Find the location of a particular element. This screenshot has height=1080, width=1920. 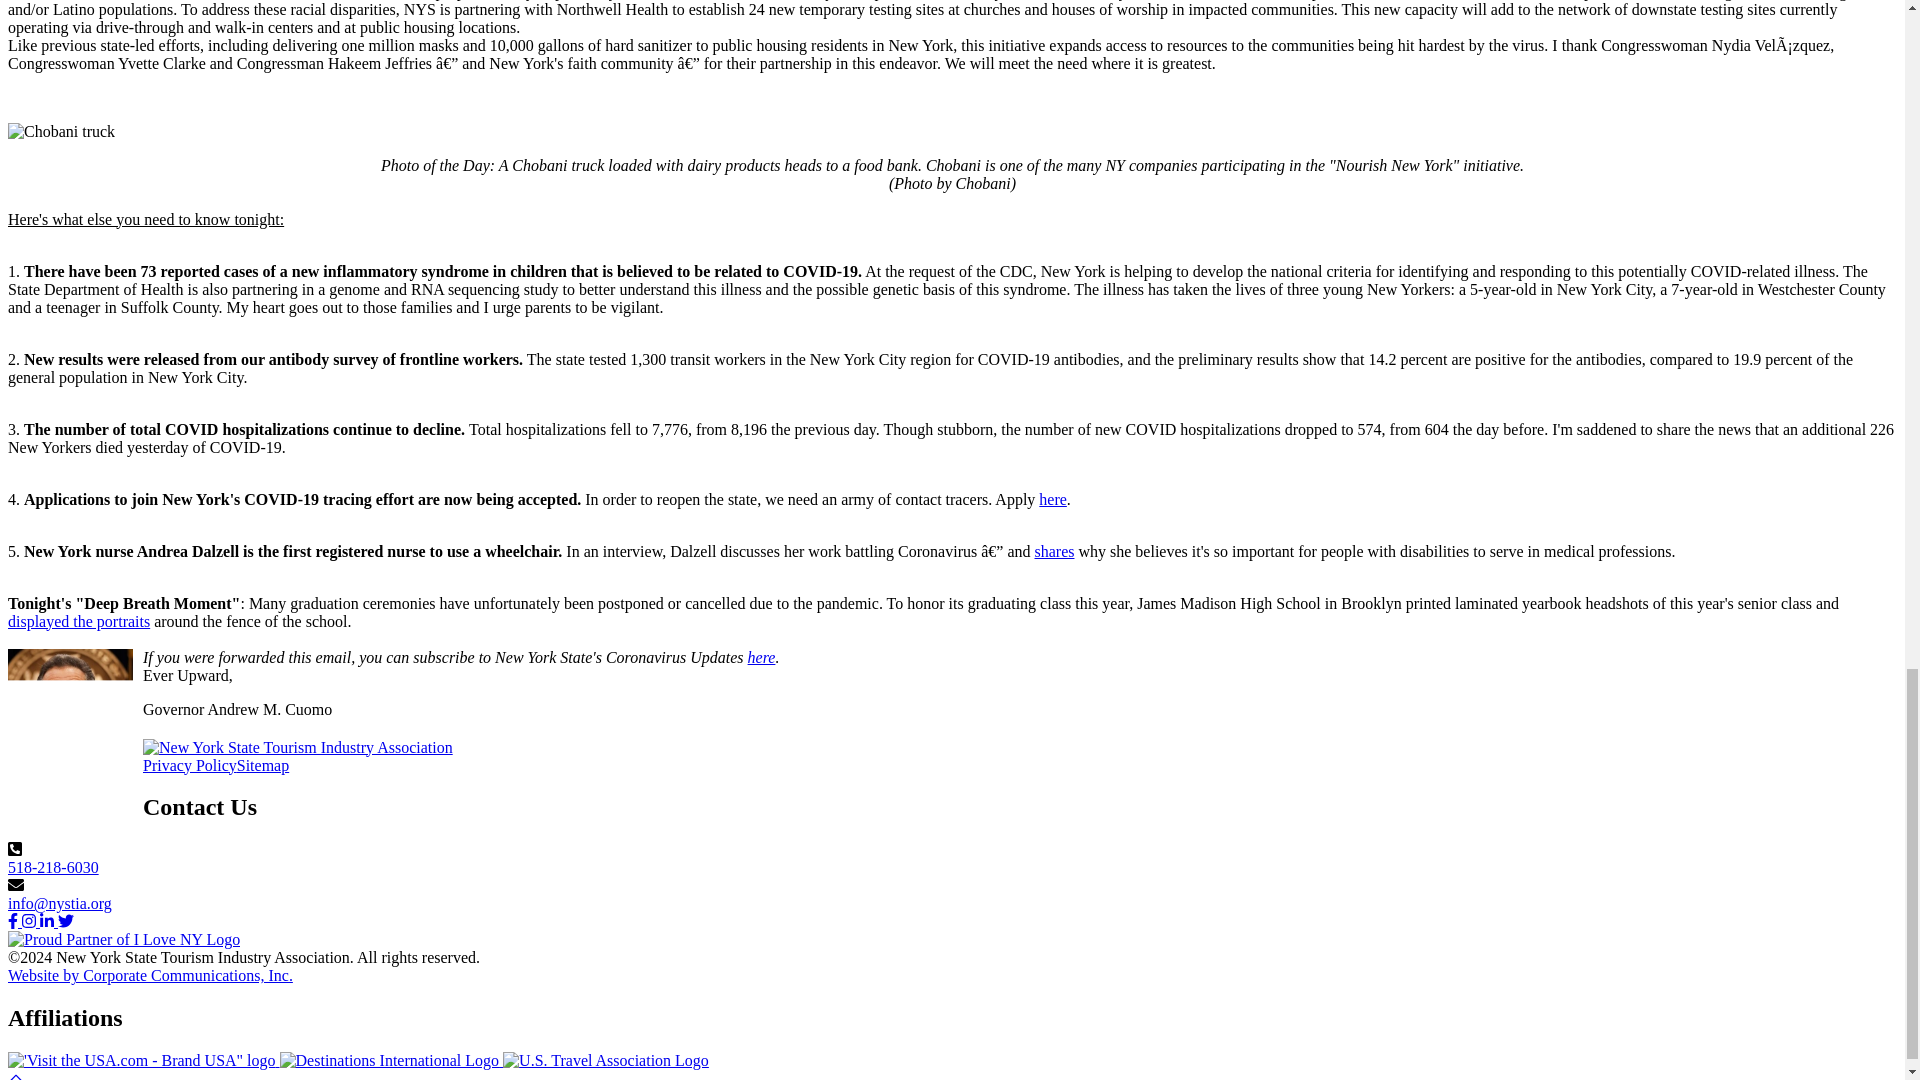

518-218-6030 is located at coordinates (53, 866).